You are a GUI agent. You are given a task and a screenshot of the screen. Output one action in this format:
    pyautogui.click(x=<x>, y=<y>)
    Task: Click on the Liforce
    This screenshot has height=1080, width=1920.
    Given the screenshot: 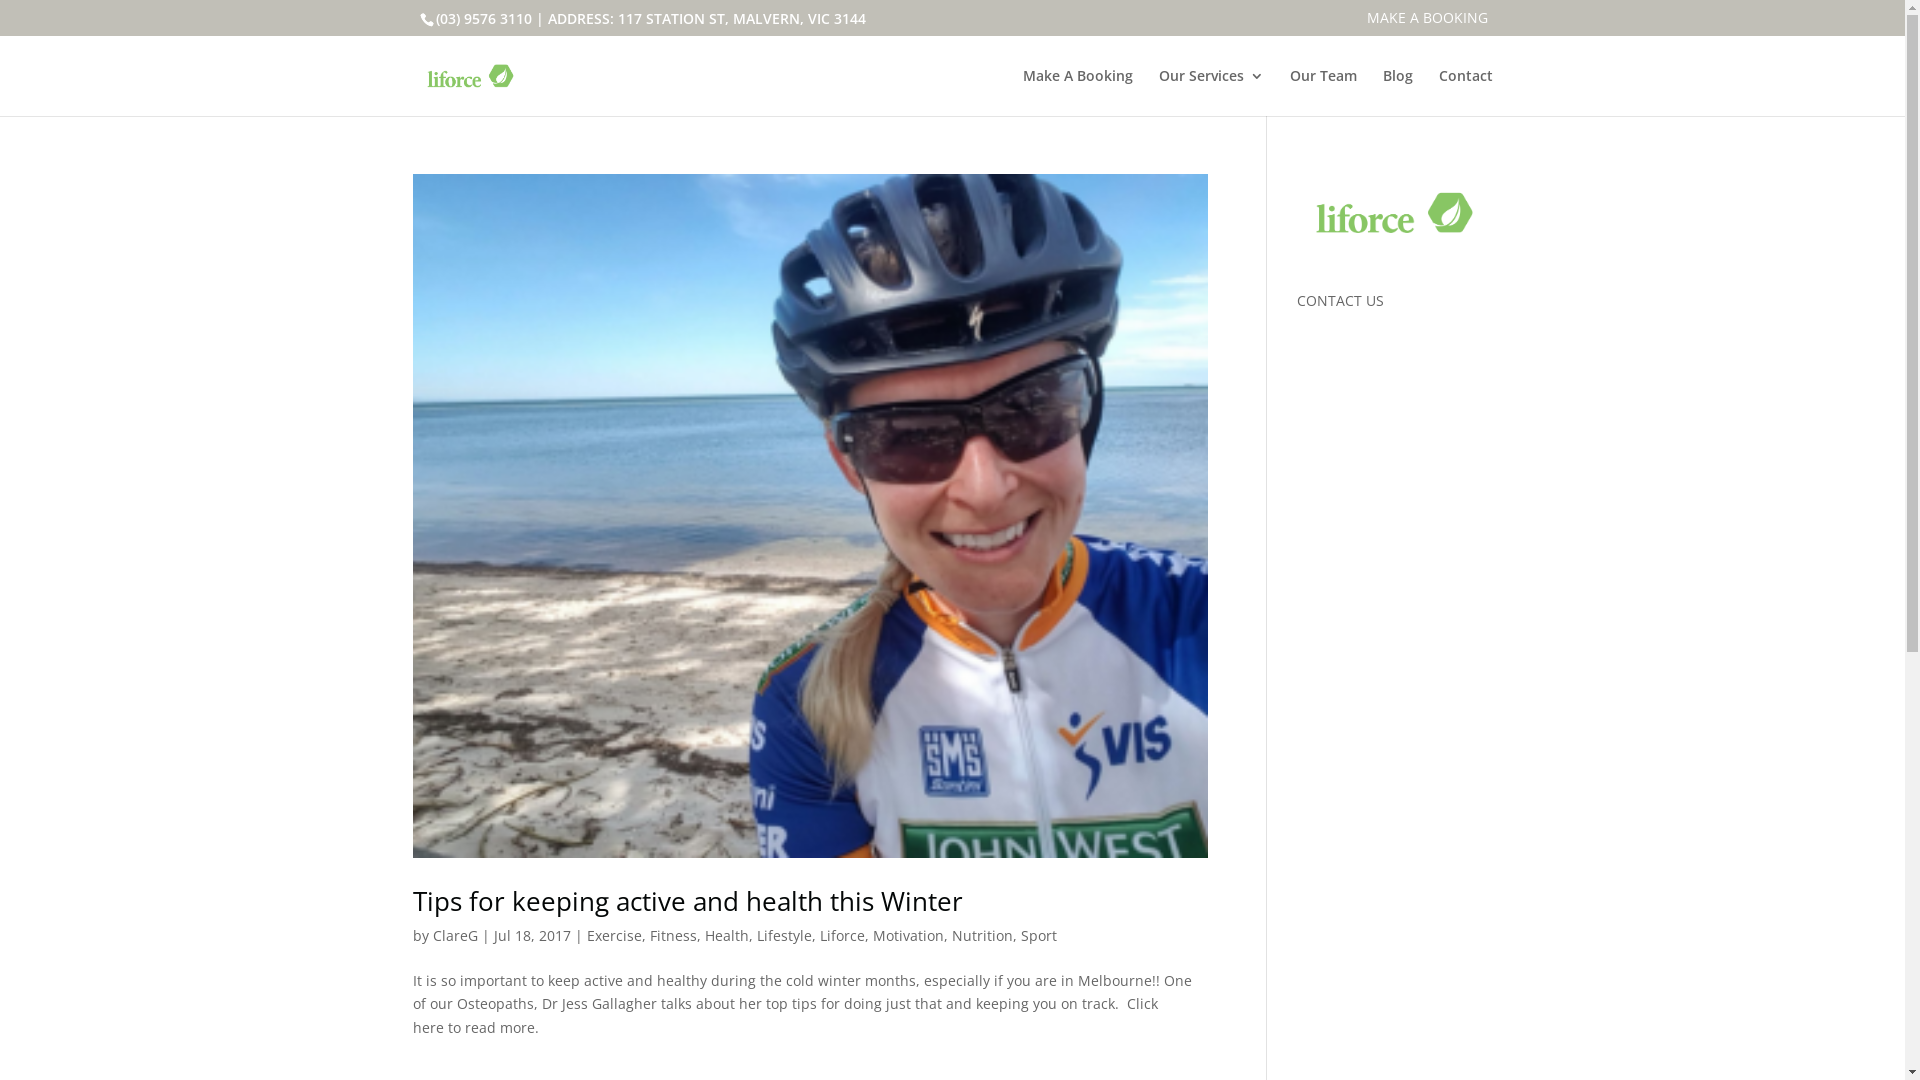 What is the action you would take?
    pyautogui.click(x=842, y=936)
    